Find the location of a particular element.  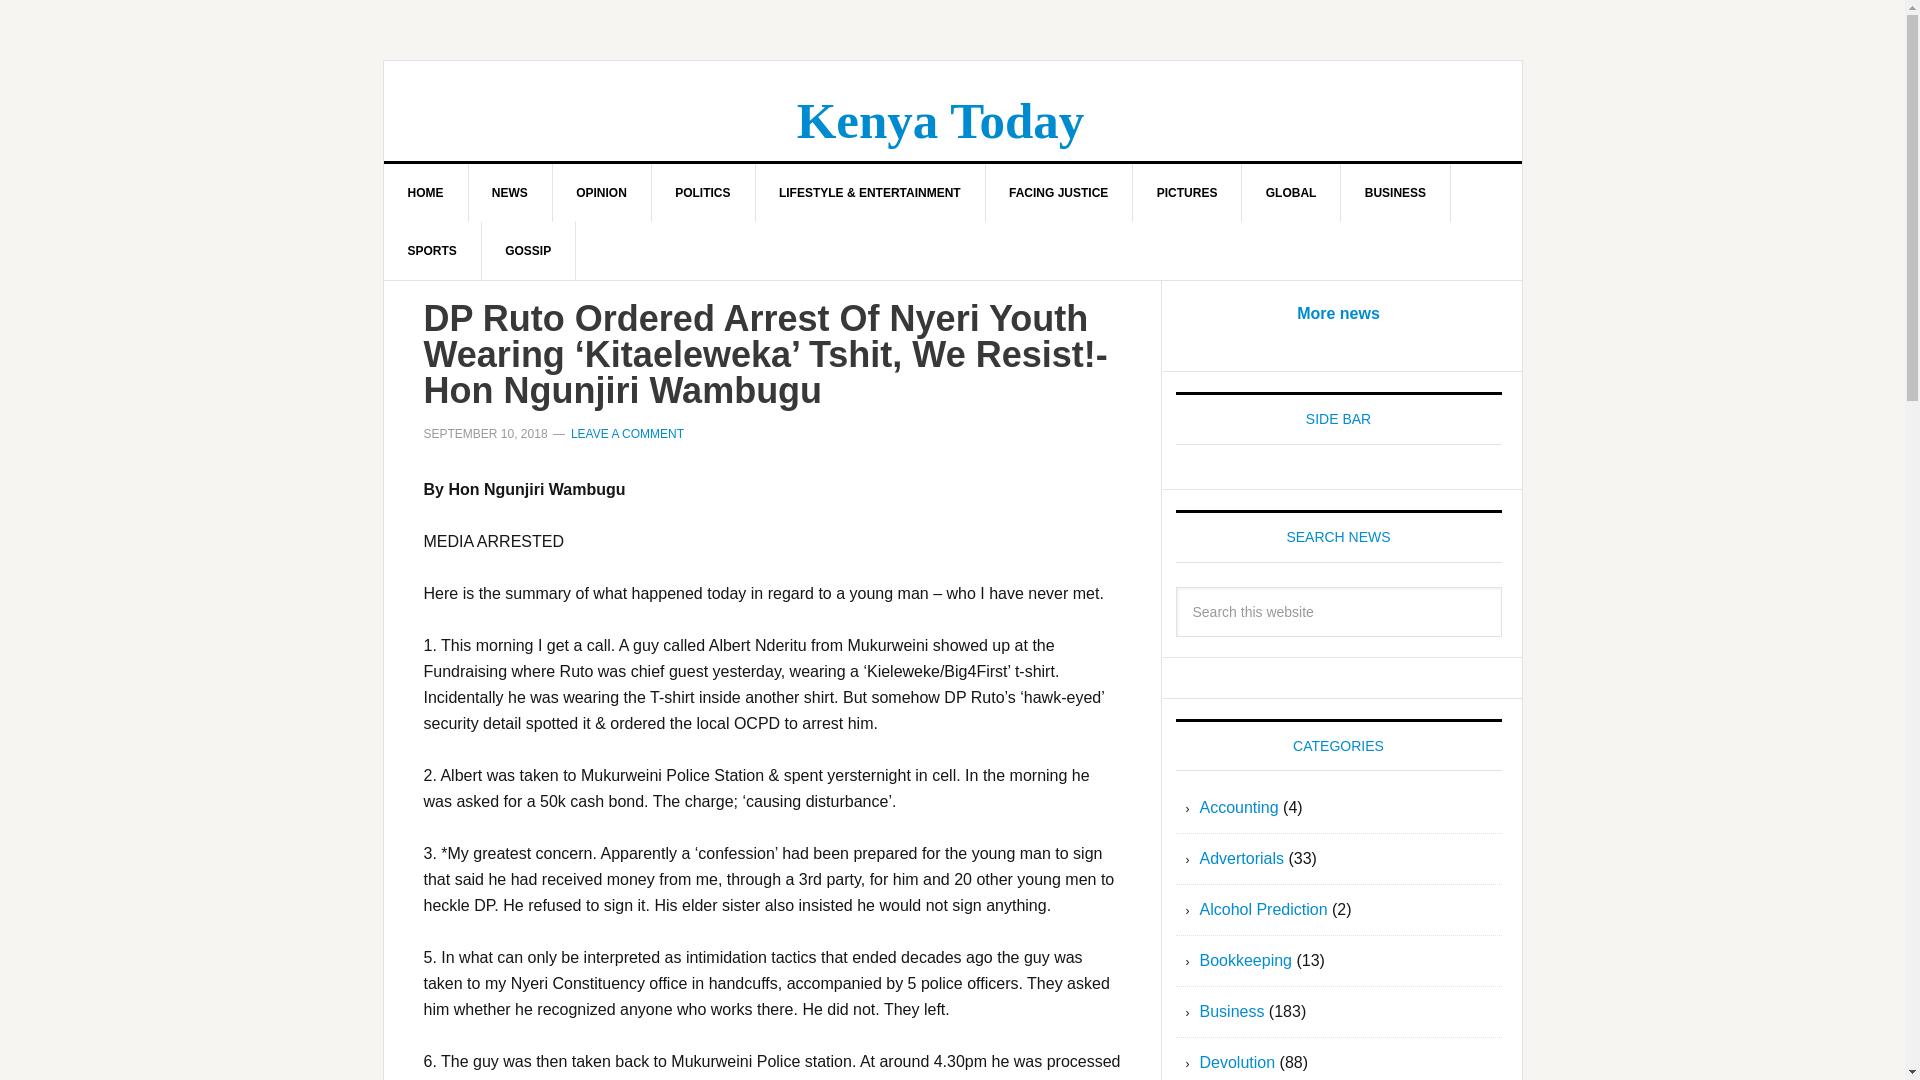

Kenya Today is located at coordinates (940, 120).